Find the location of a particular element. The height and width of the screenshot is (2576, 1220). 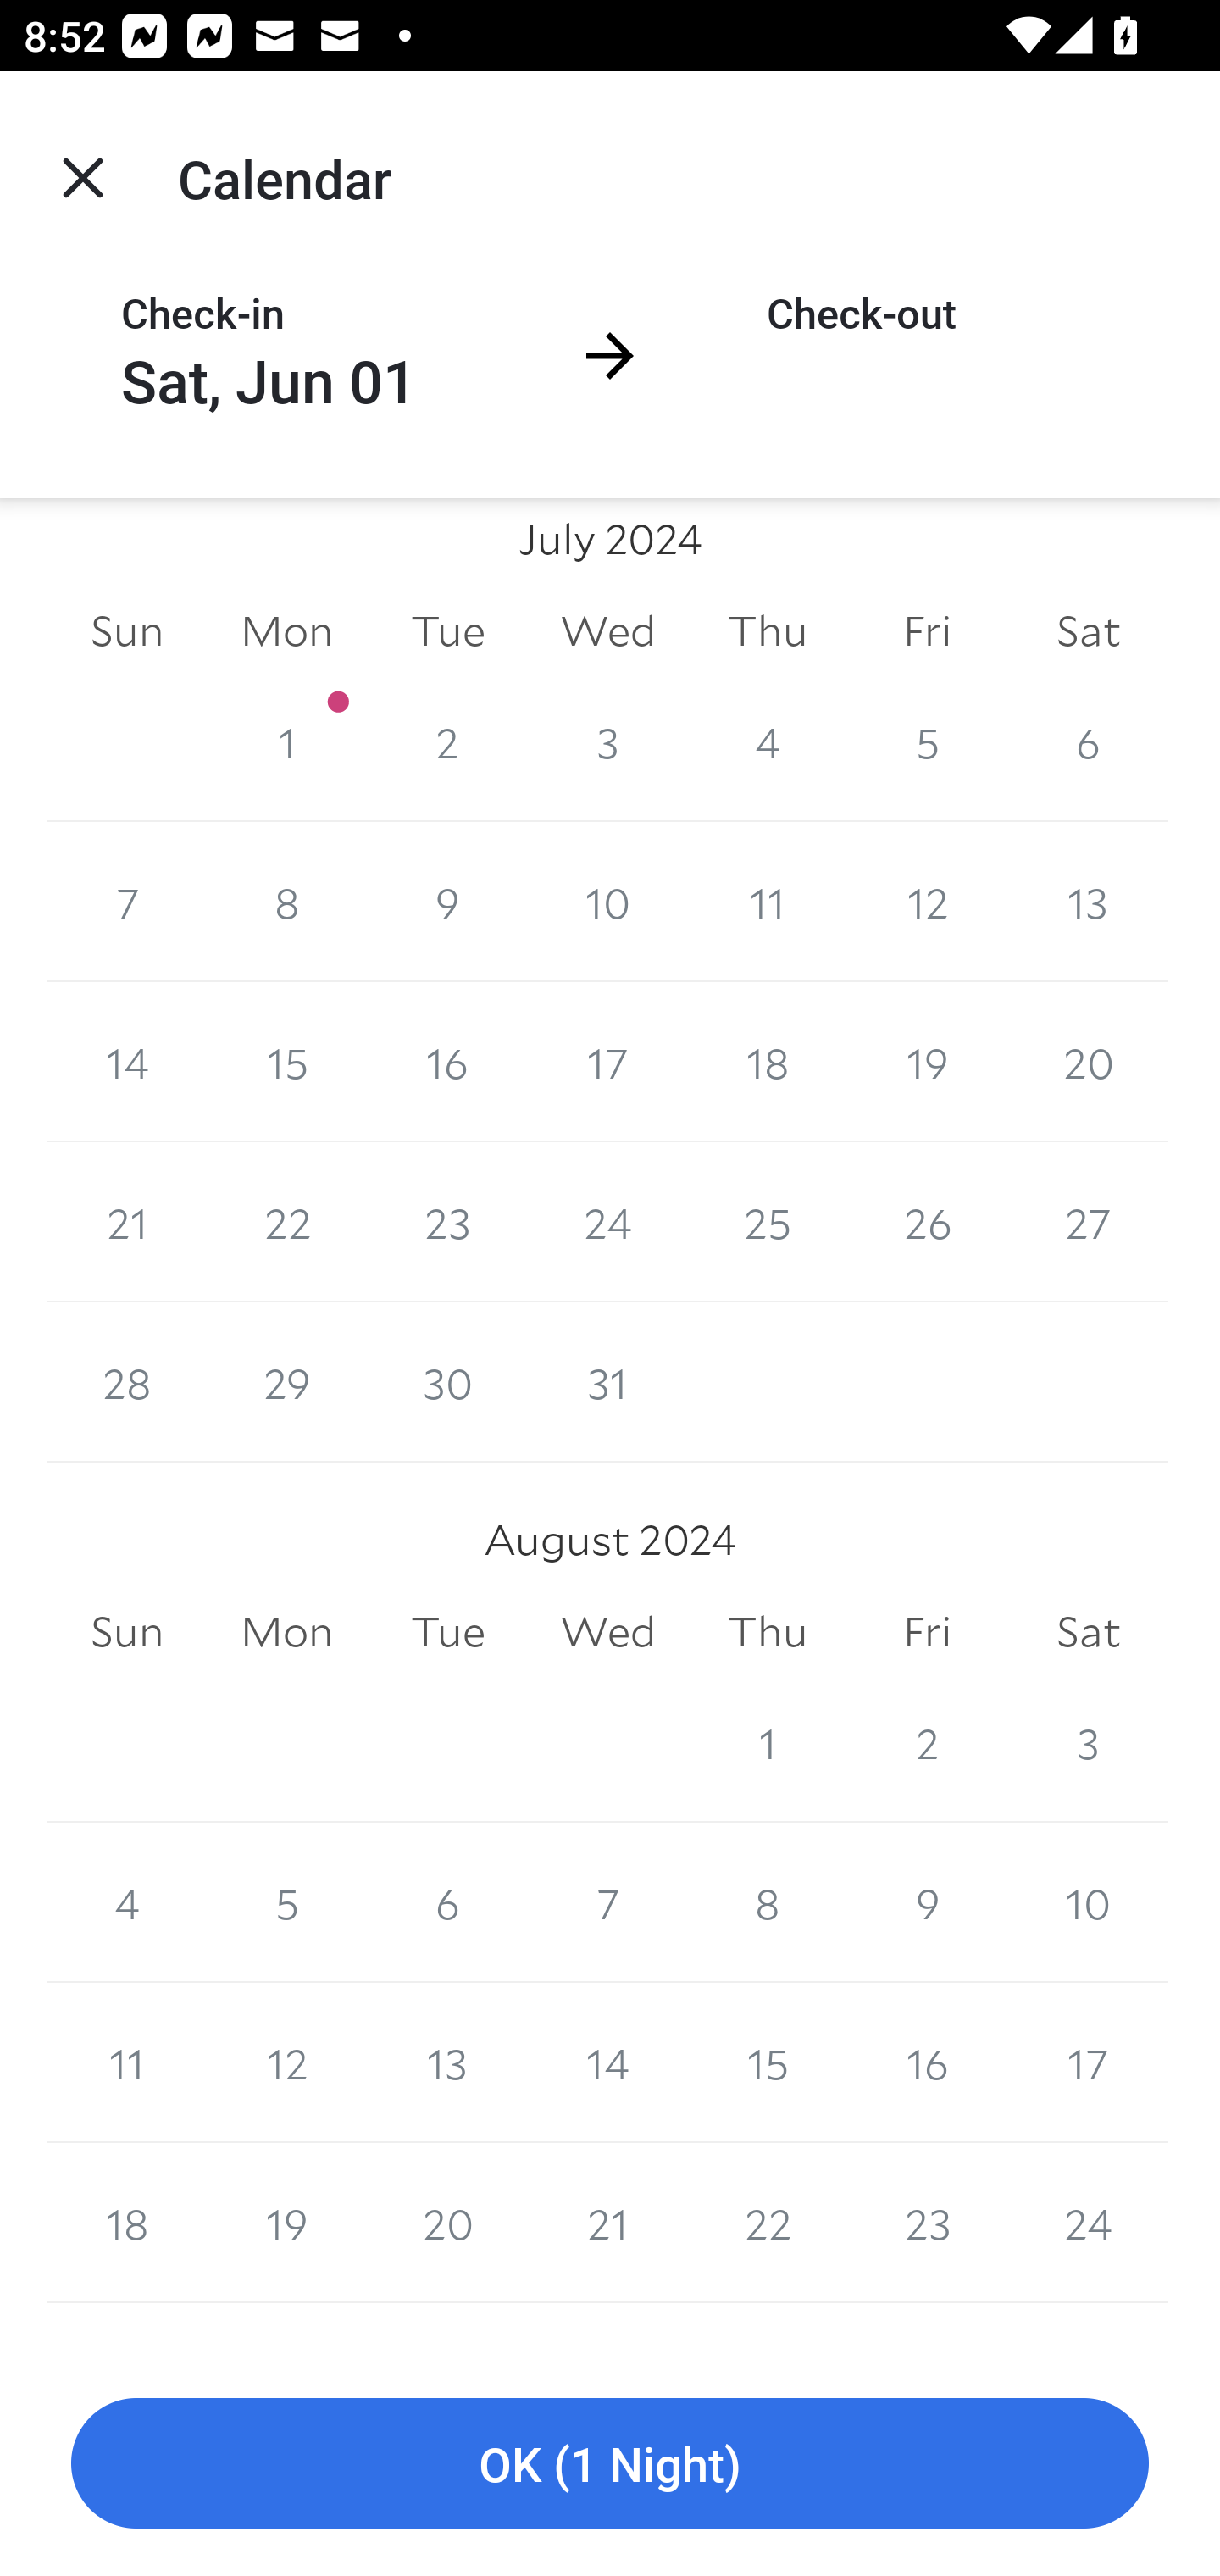

10 10 July 2024 is located at coordinates (608, 902).